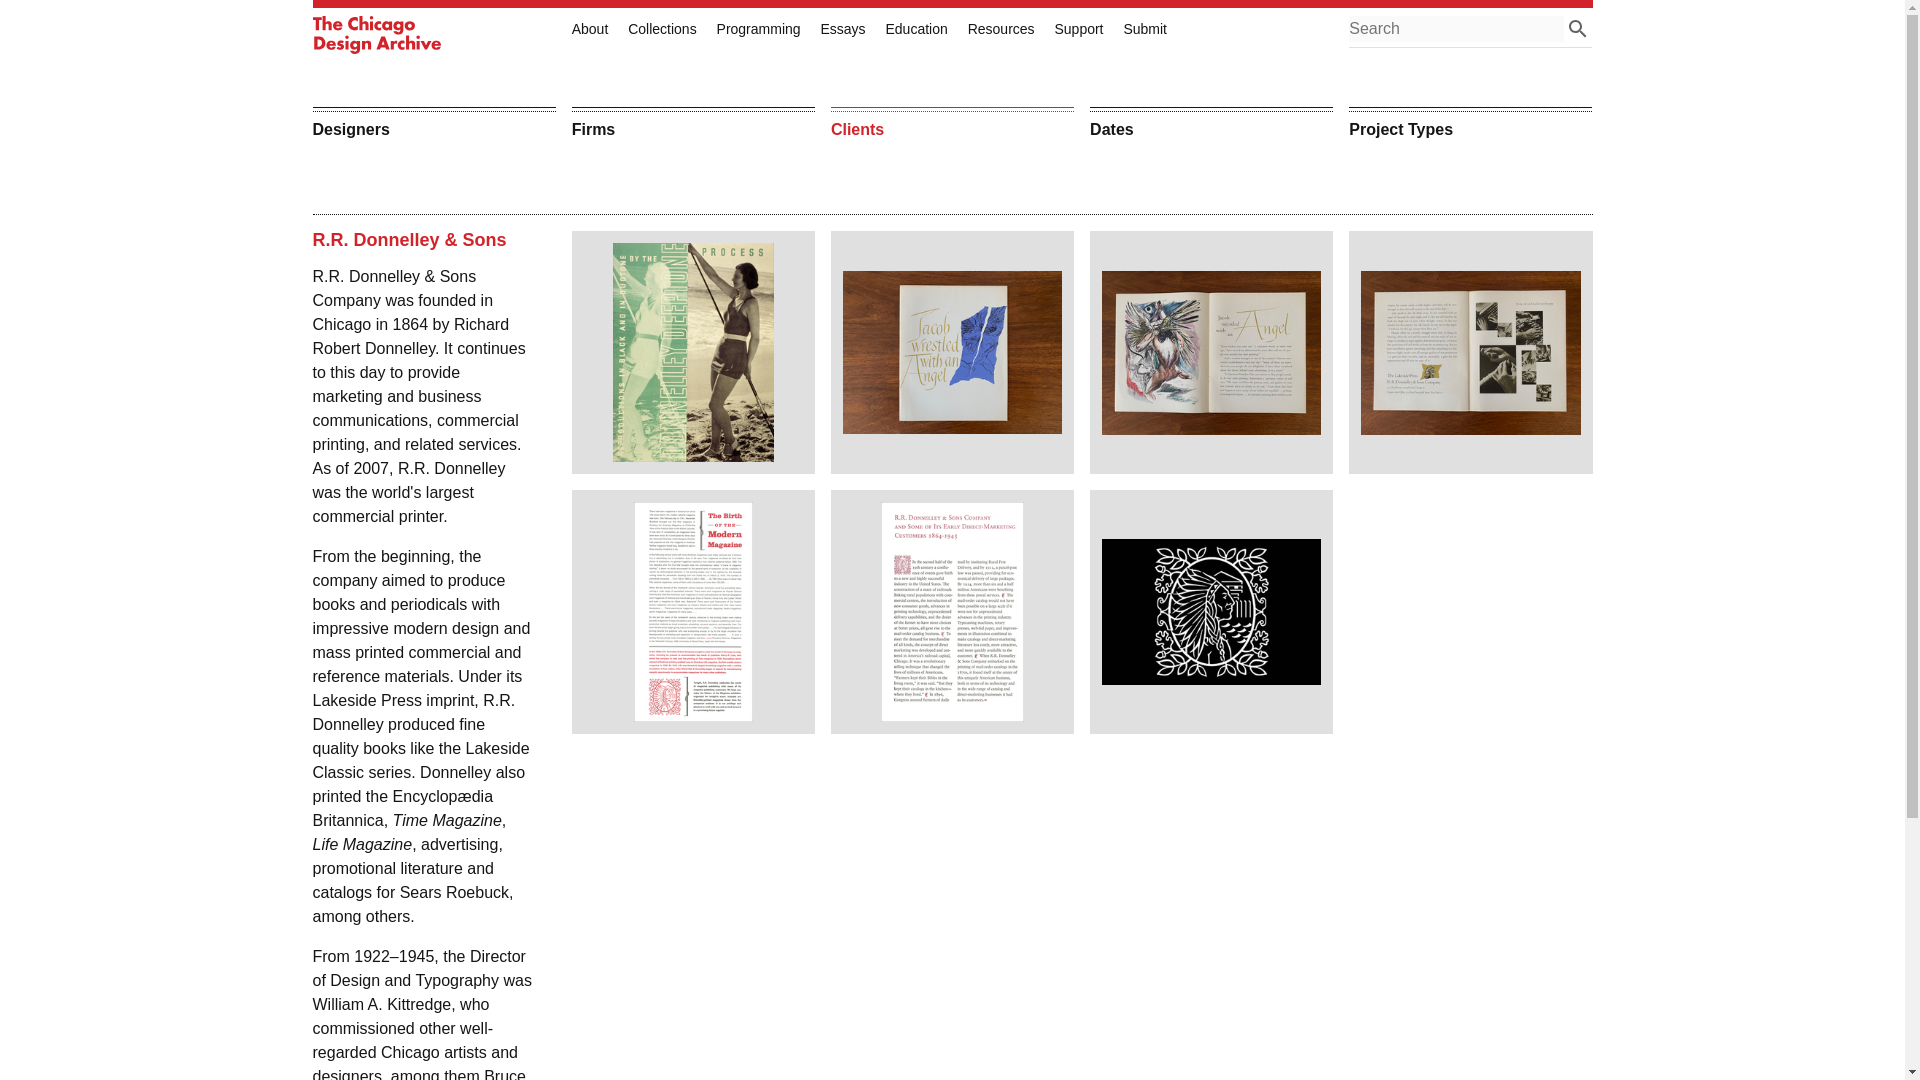  I want to click on Clients, so click(952, 124).